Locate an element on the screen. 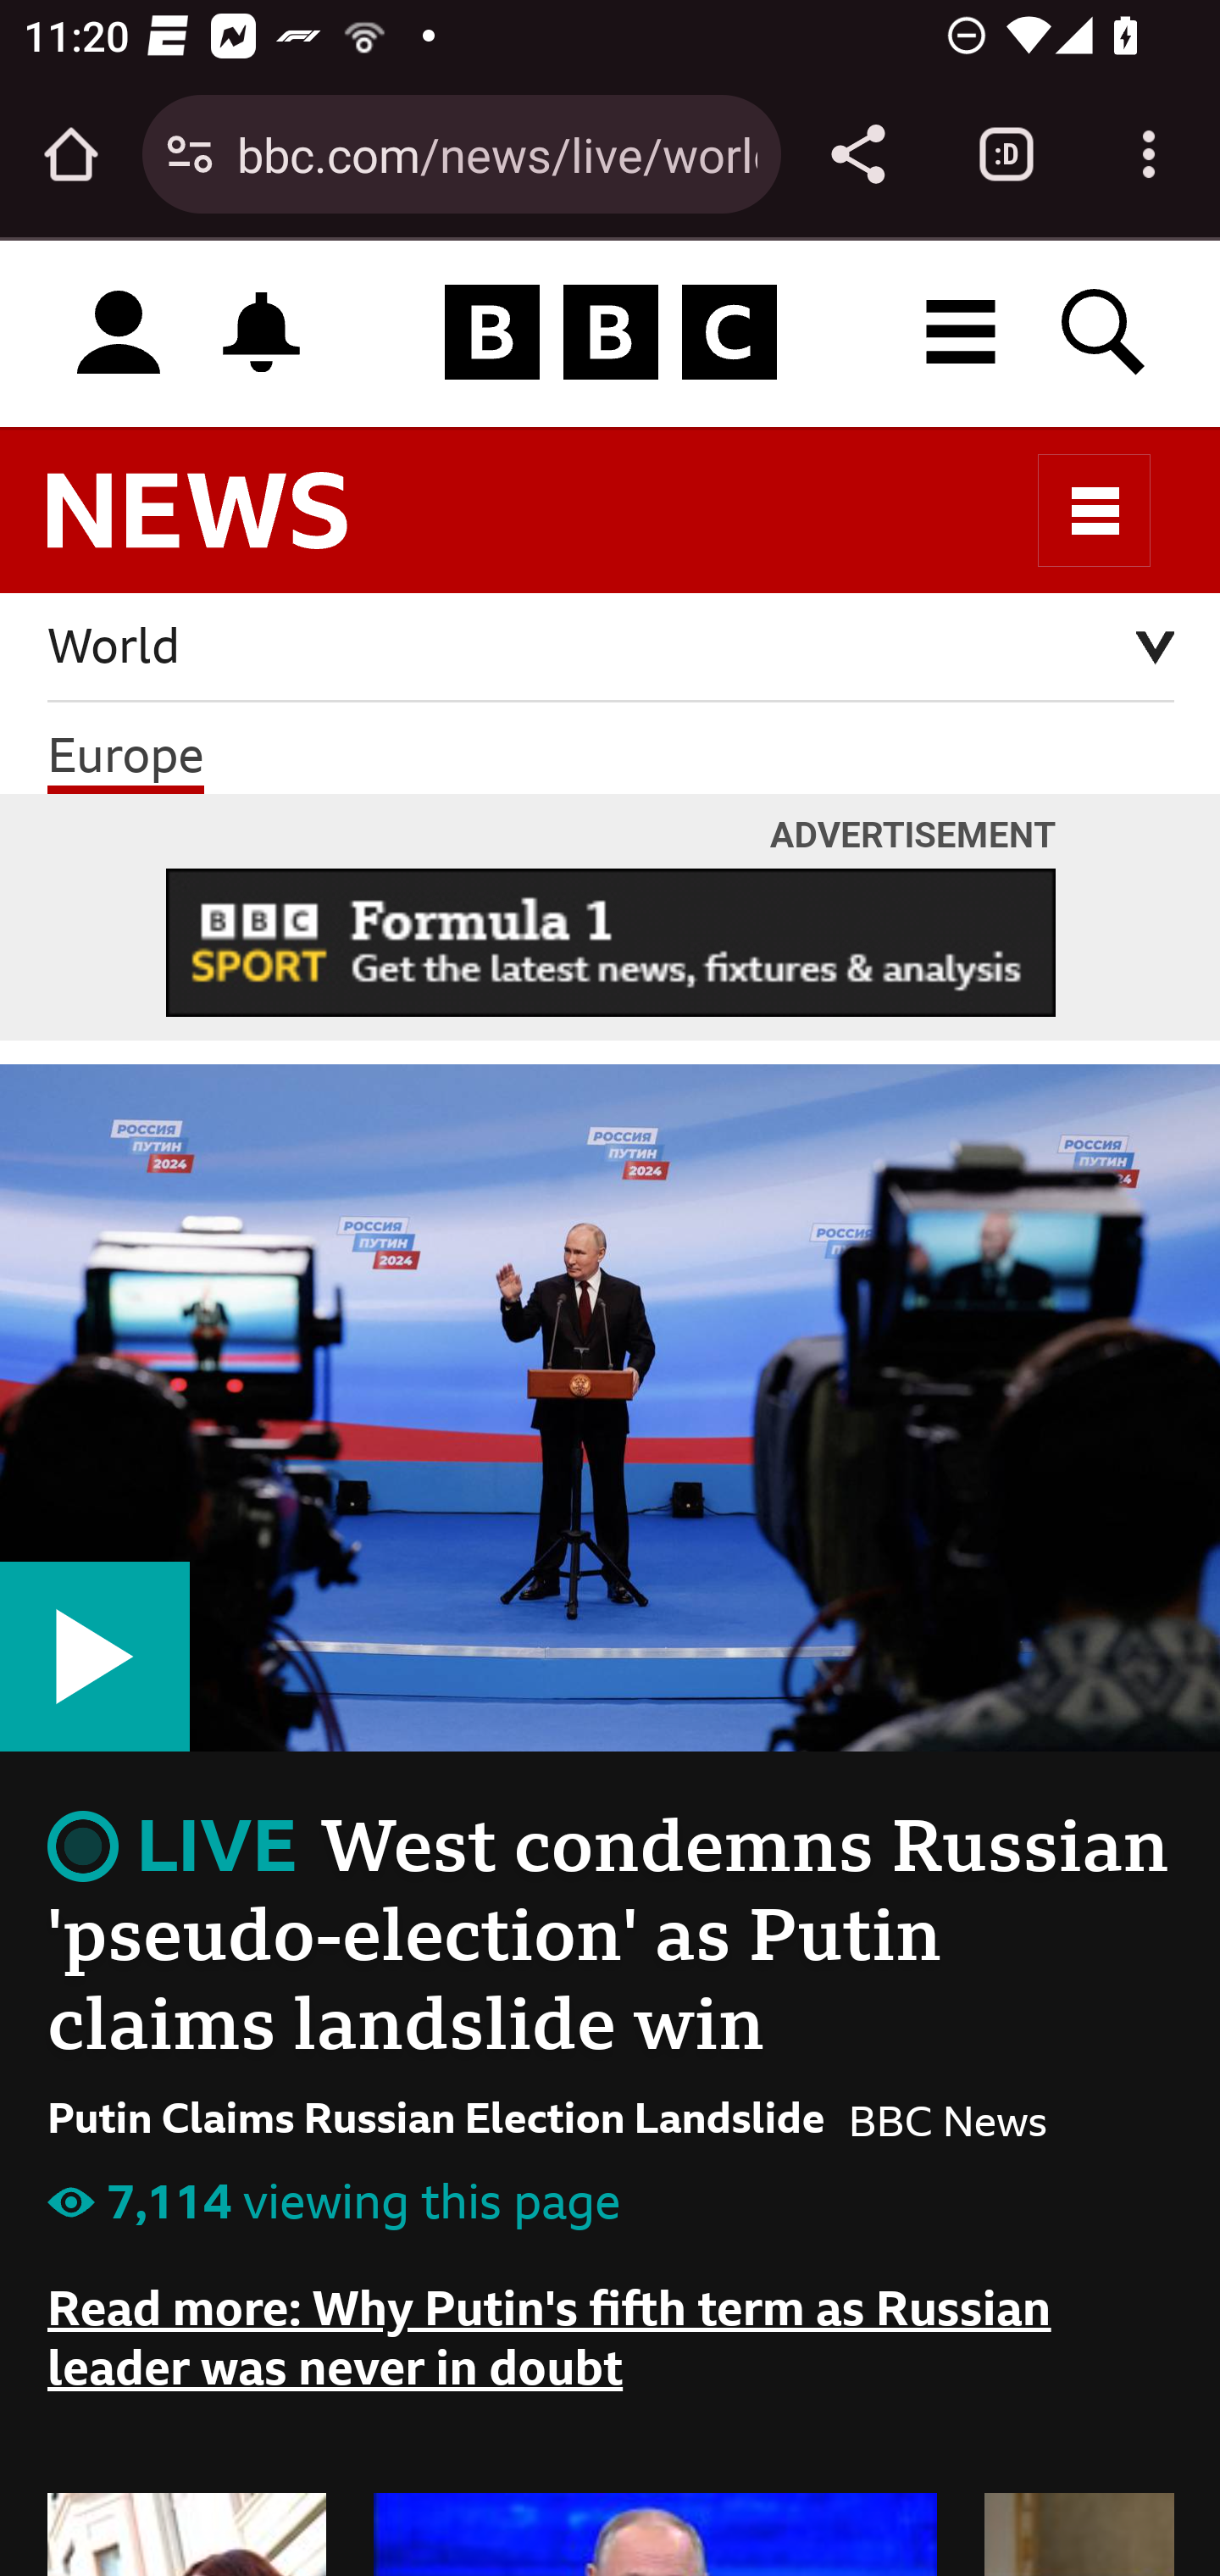  All BBC destinations menu is located at coordinates (962, 332).